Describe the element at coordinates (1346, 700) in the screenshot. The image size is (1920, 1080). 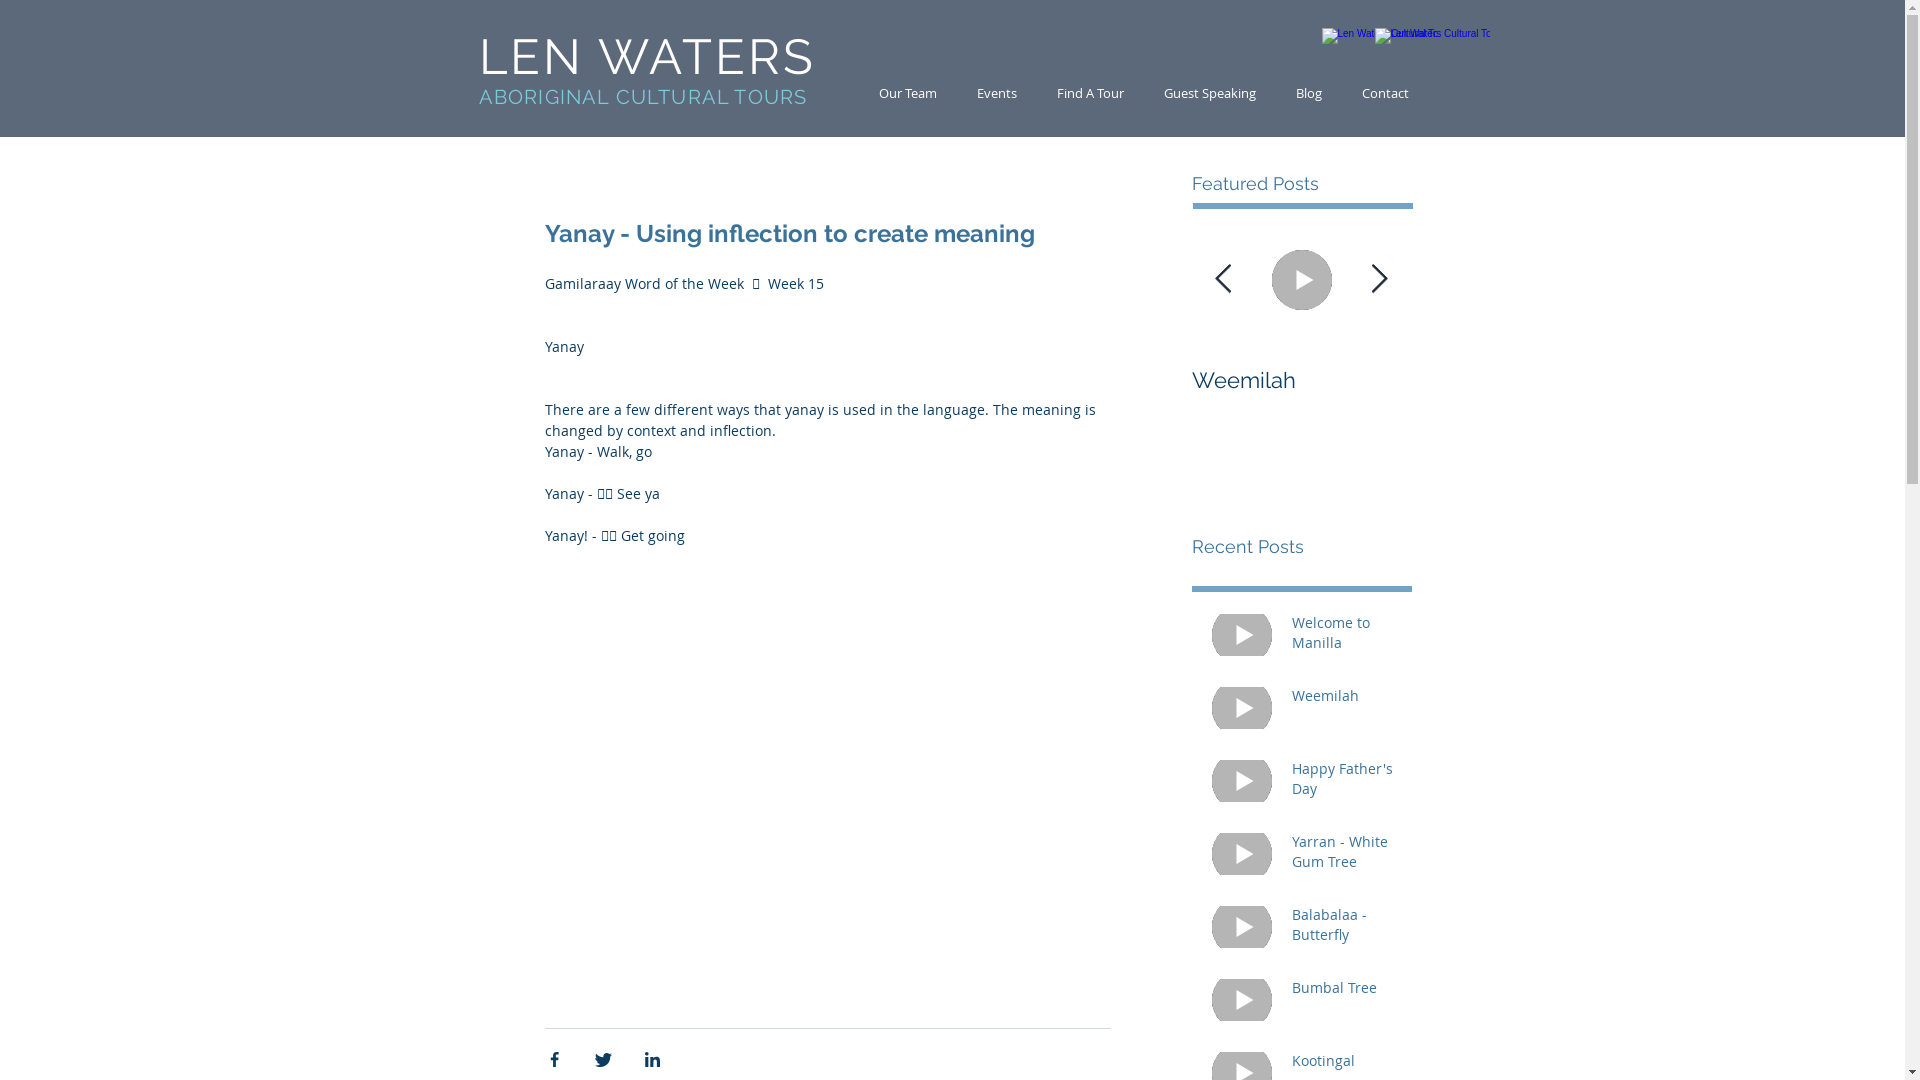
I see `Weemilah` at that location.